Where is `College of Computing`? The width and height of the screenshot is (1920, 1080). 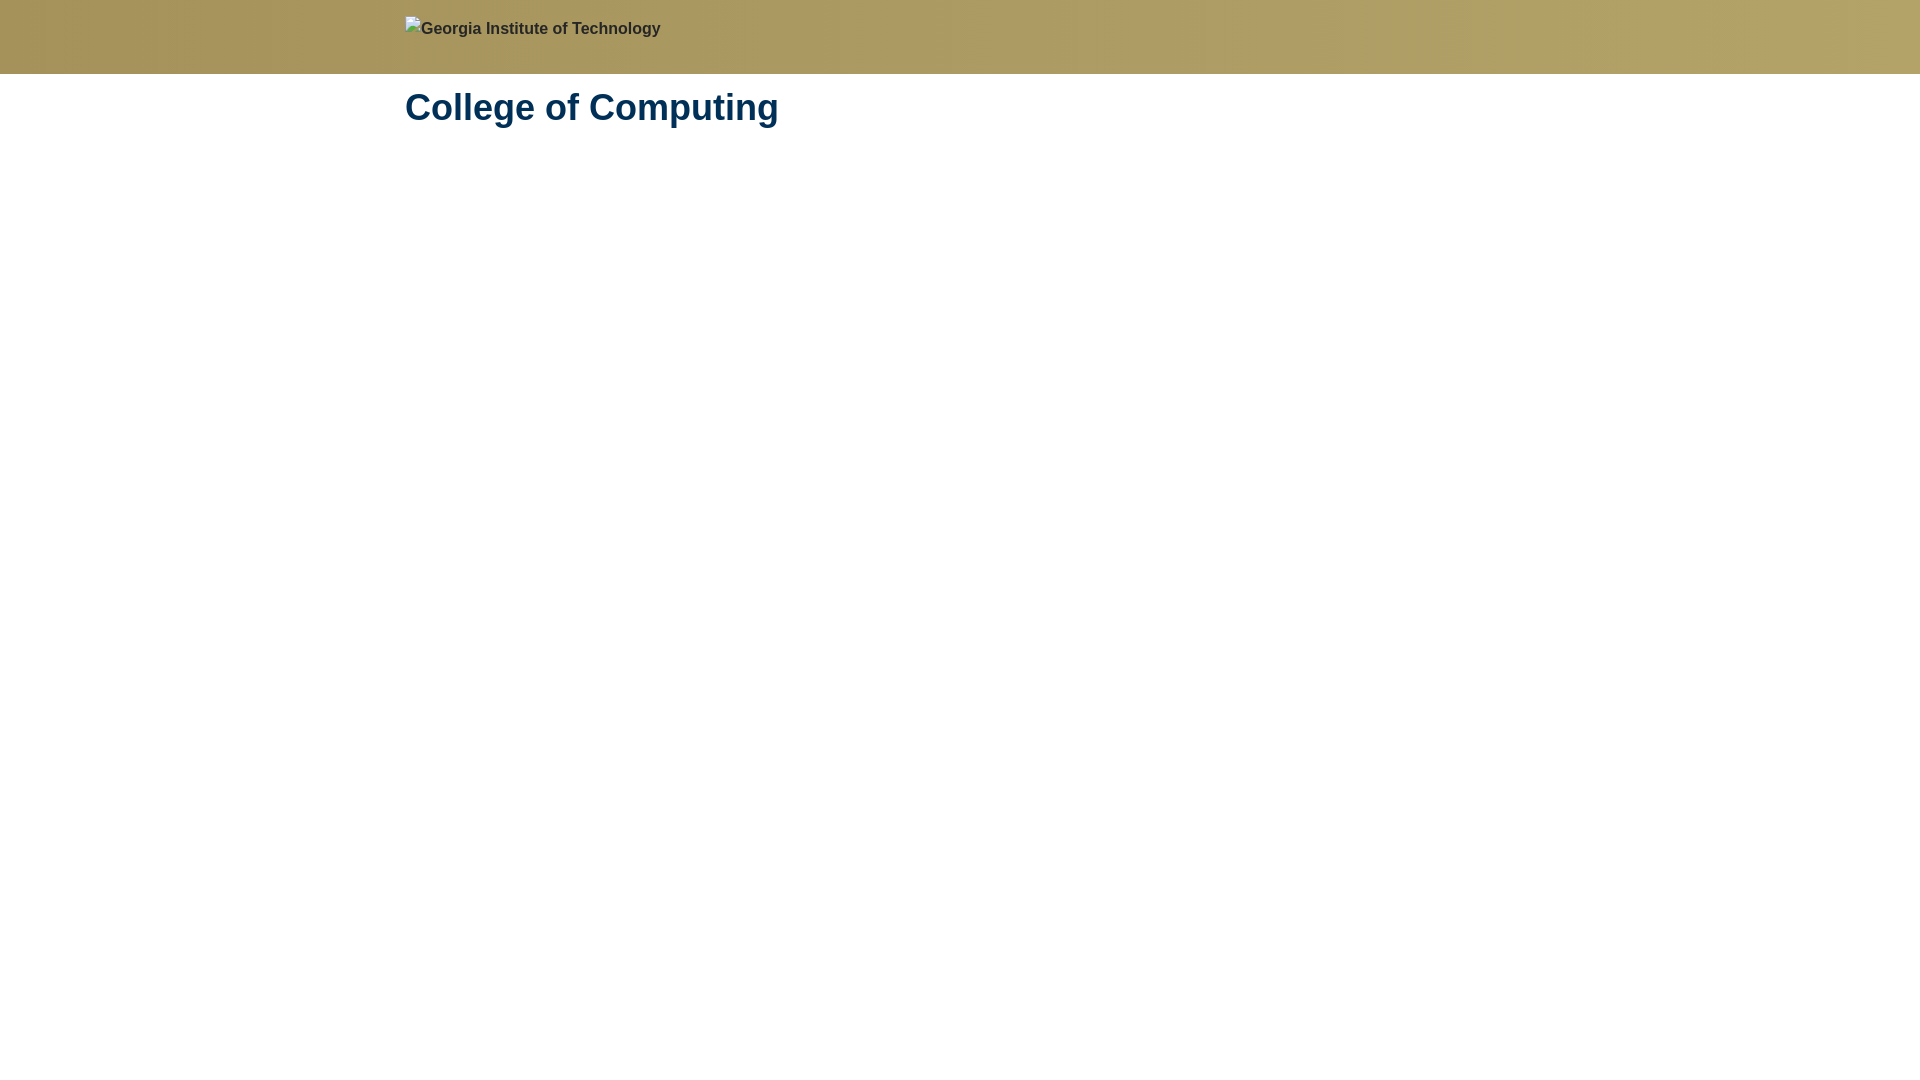 College of Computing is located at coordinates (592, 108).